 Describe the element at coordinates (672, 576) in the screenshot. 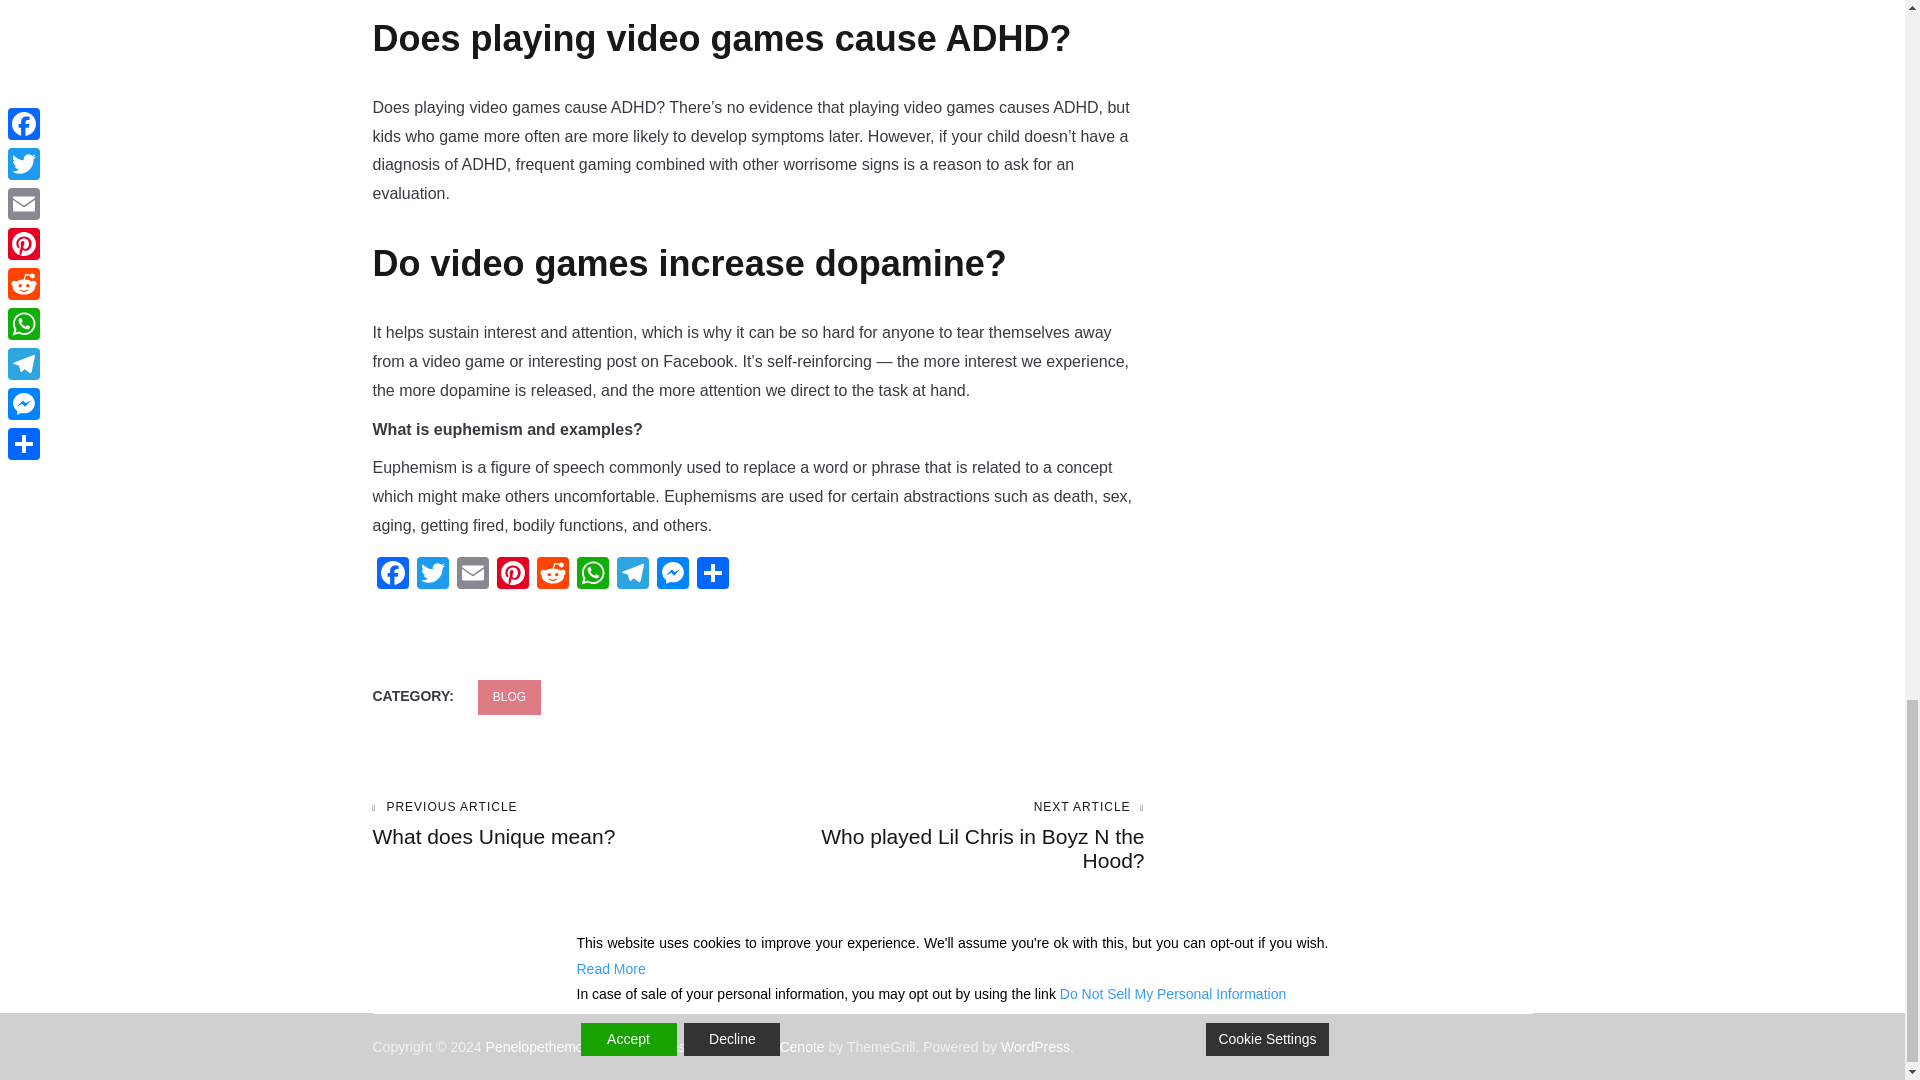

I see `Messenger` at that location.